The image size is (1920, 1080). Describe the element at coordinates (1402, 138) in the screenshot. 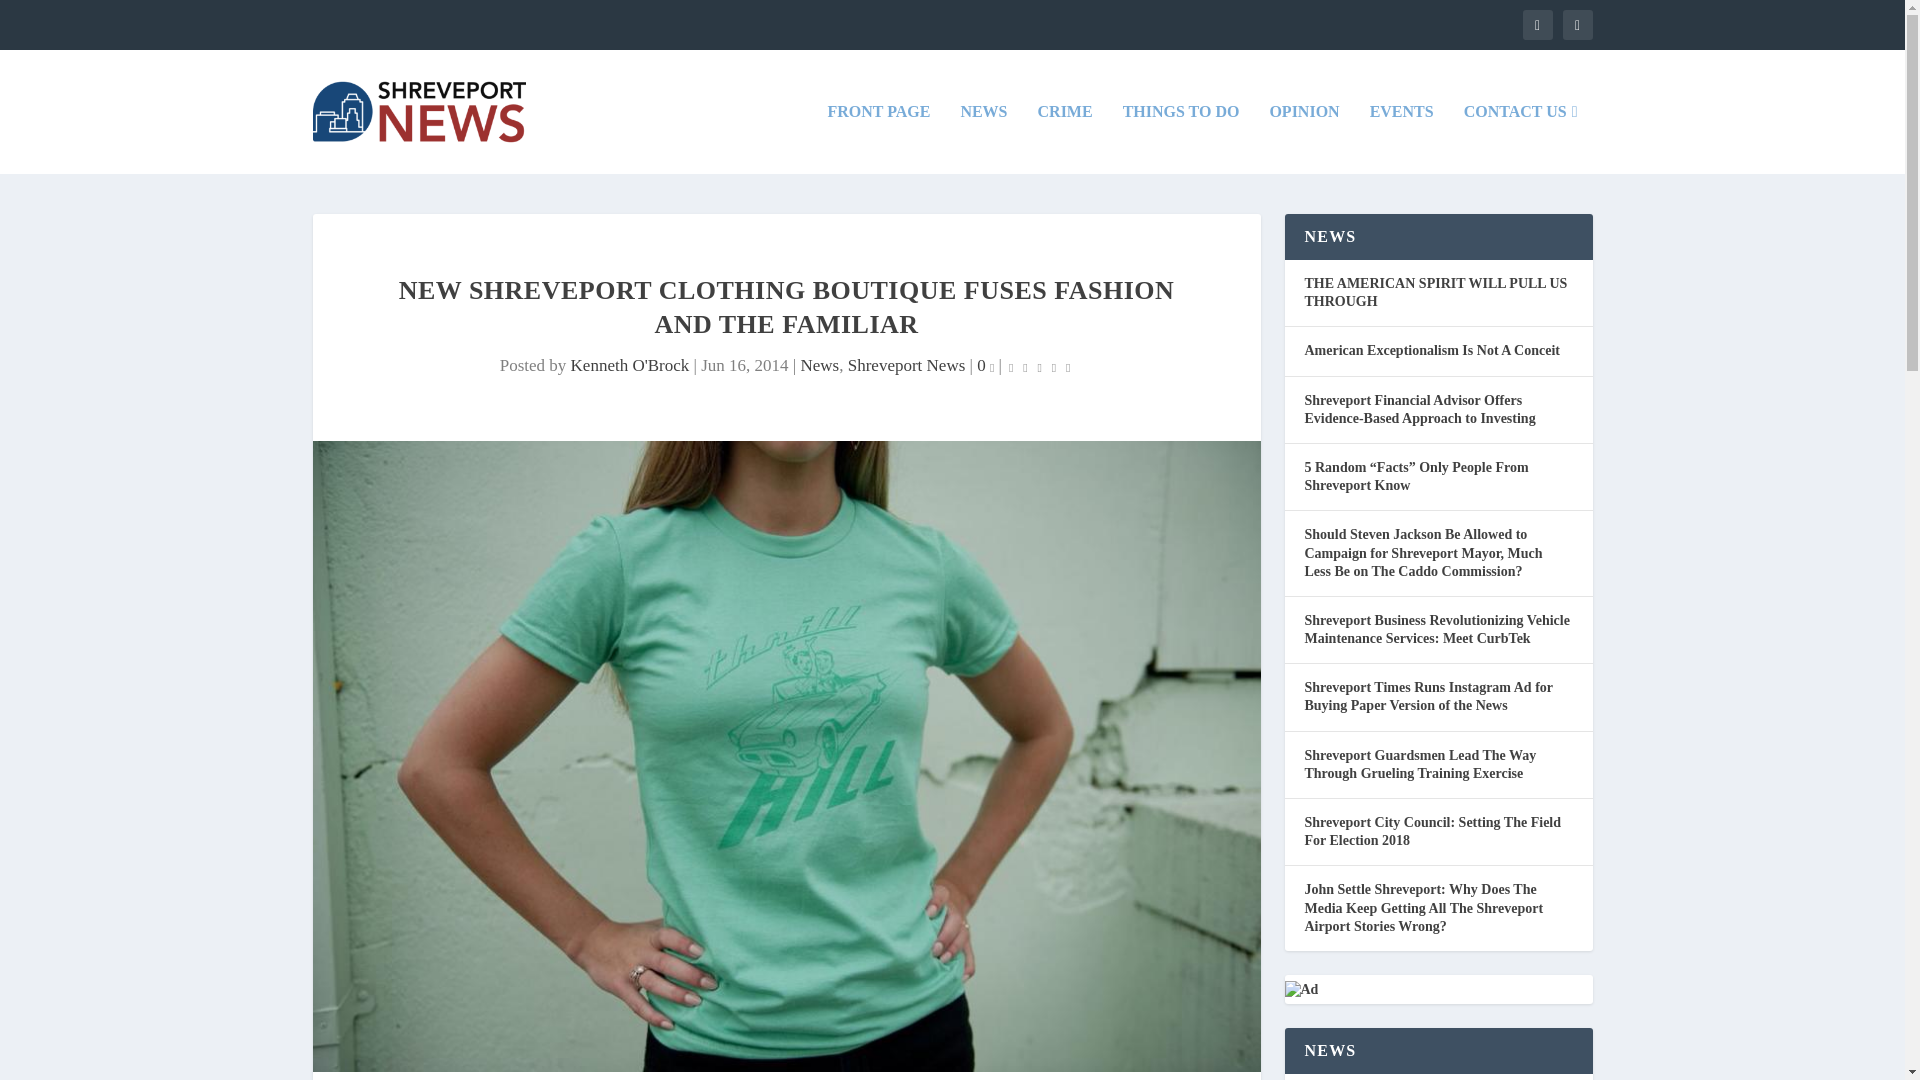

I see `EVENTS` at that location.